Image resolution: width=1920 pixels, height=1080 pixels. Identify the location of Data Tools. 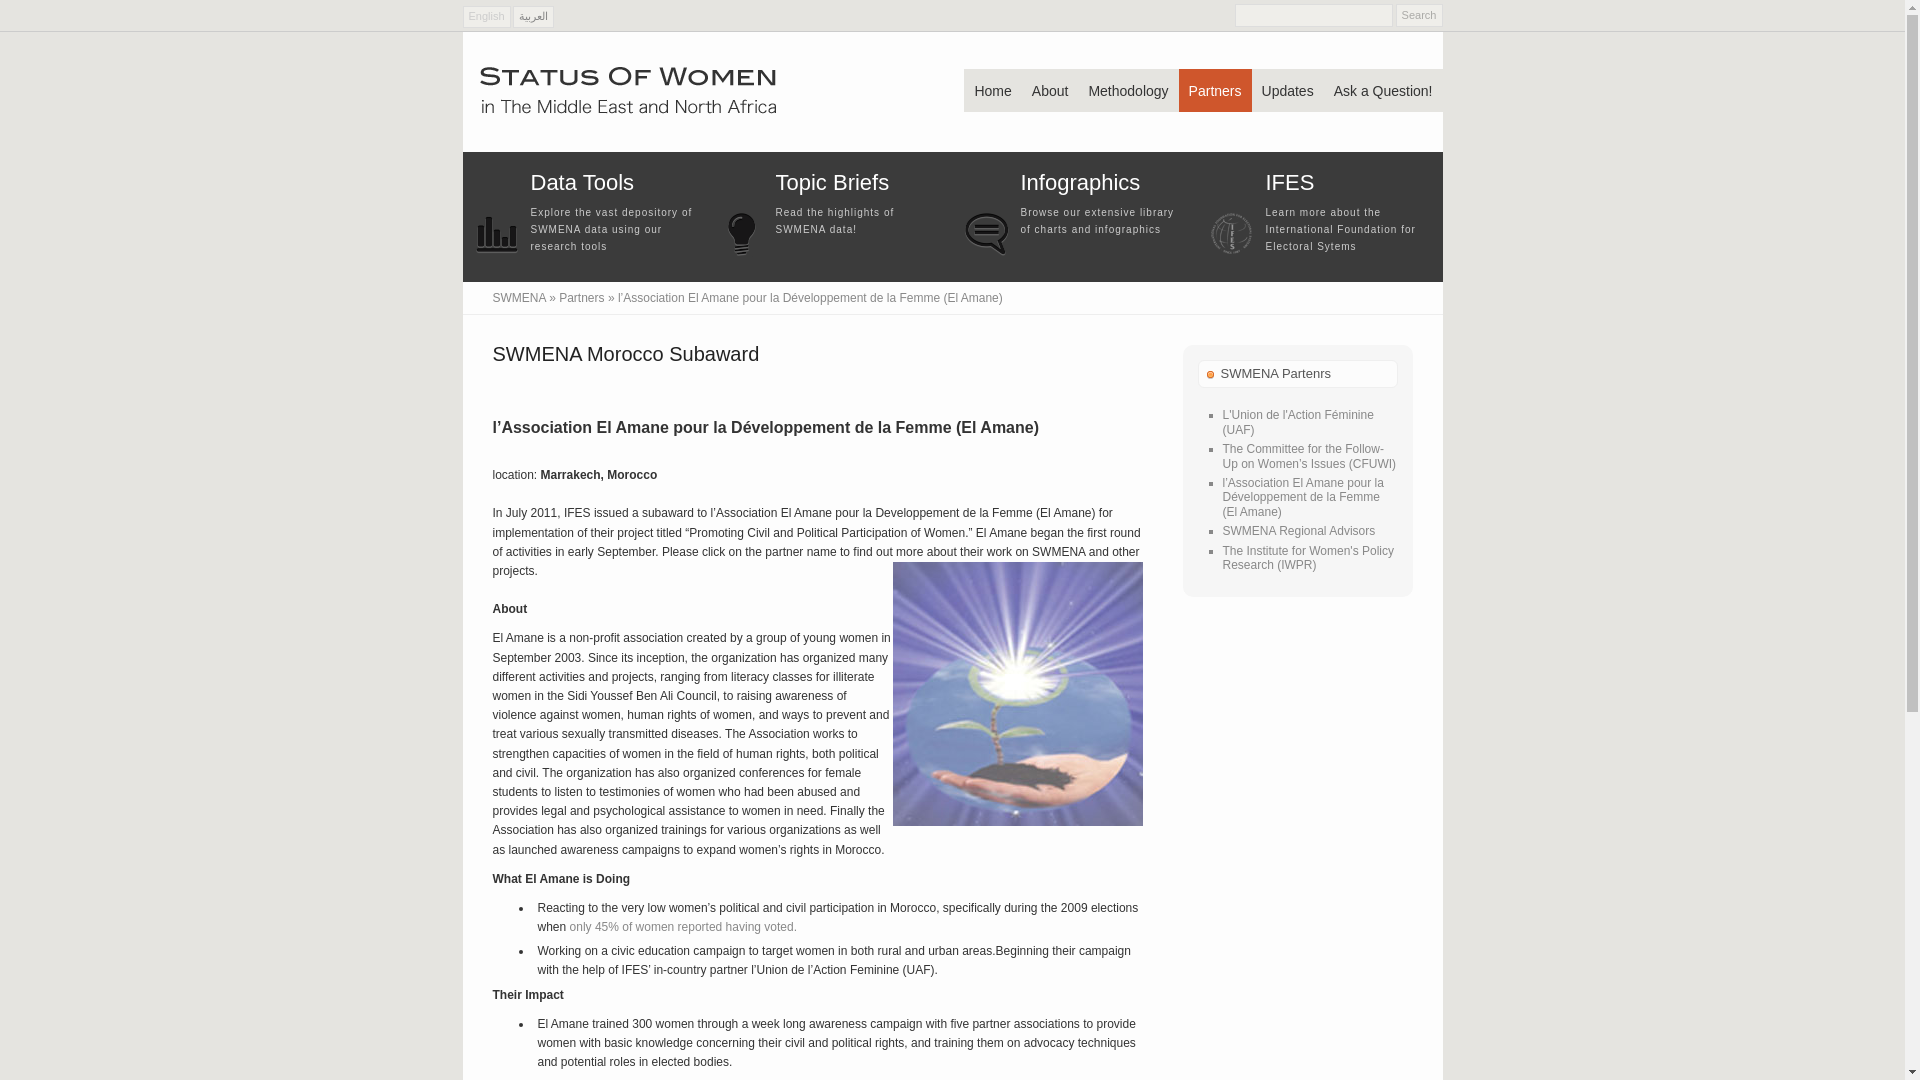
(581, 182).